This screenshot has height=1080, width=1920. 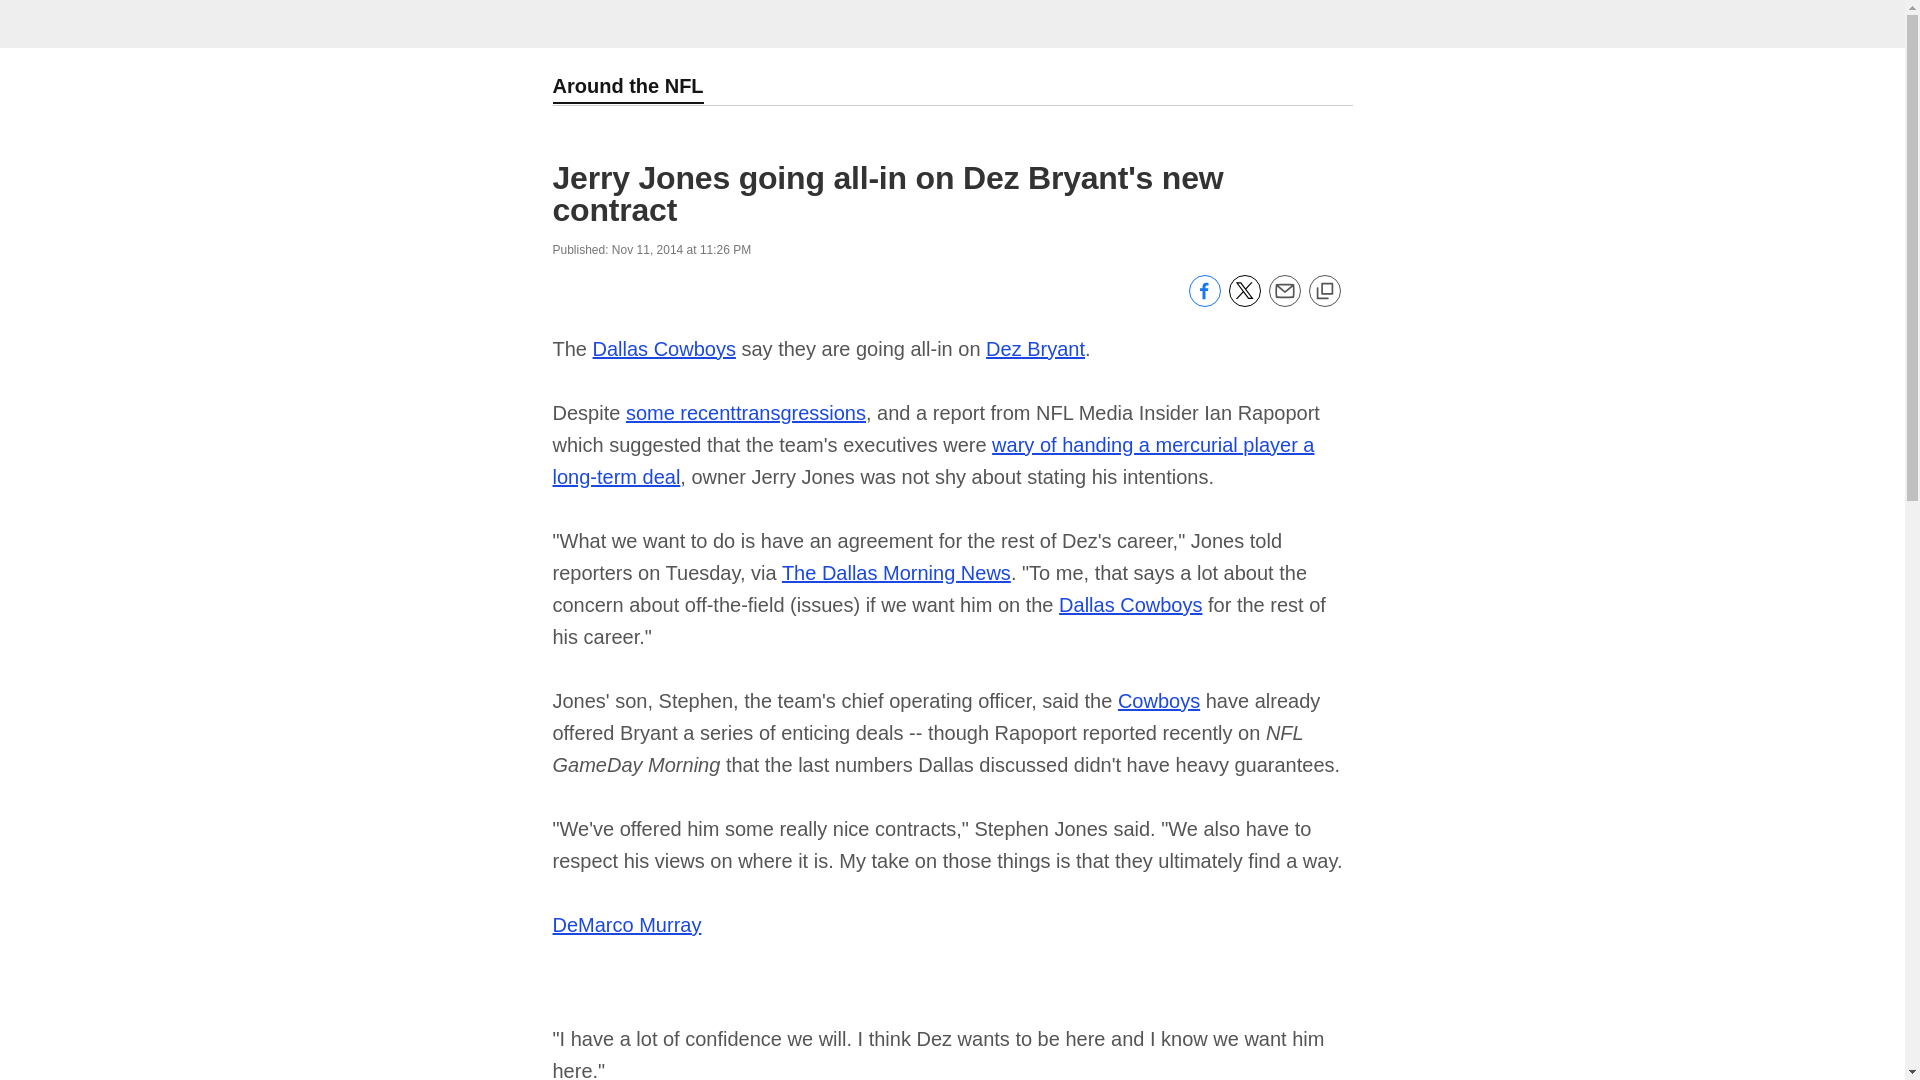 I want to click on Dallas Cowboys, so click(x=1130, y=604).